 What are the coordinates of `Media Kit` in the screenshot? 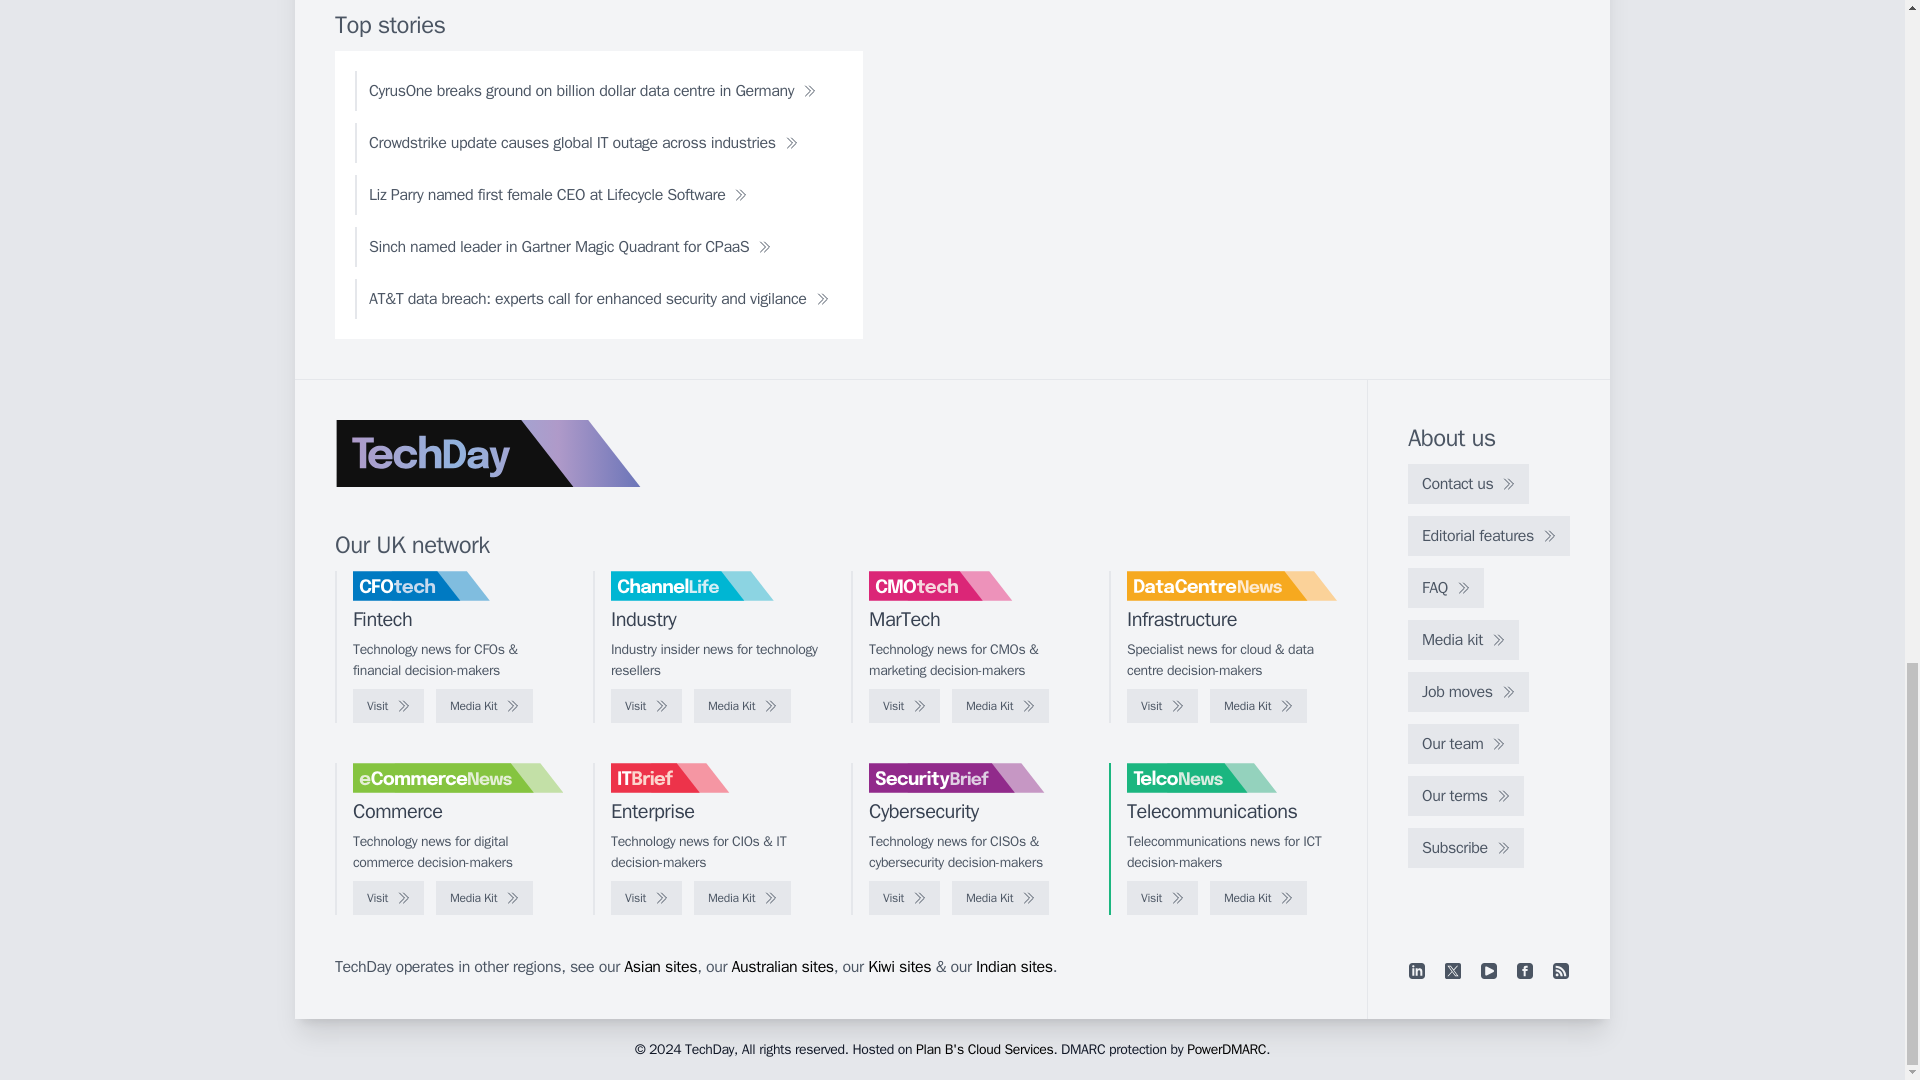 It's located at (1258, 706).